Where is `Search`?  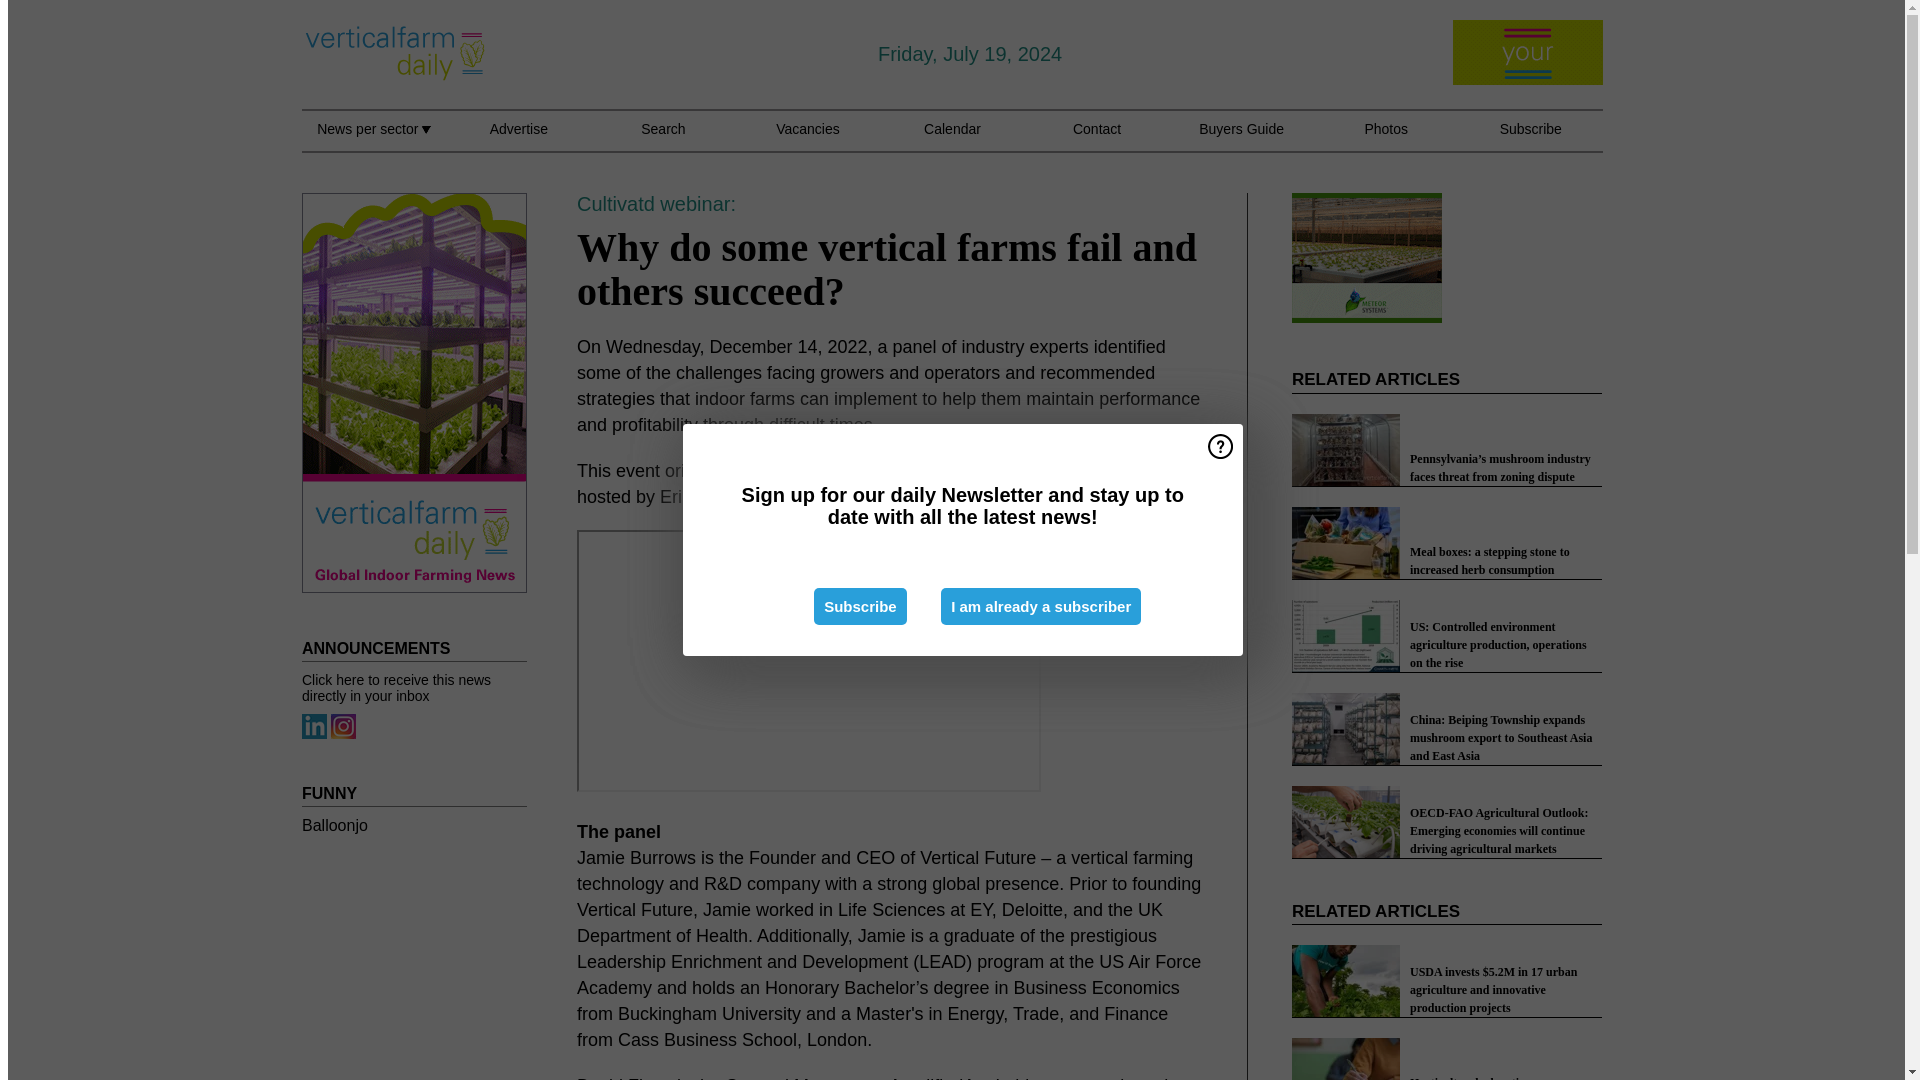
Search is located at coordinates (663, 140).